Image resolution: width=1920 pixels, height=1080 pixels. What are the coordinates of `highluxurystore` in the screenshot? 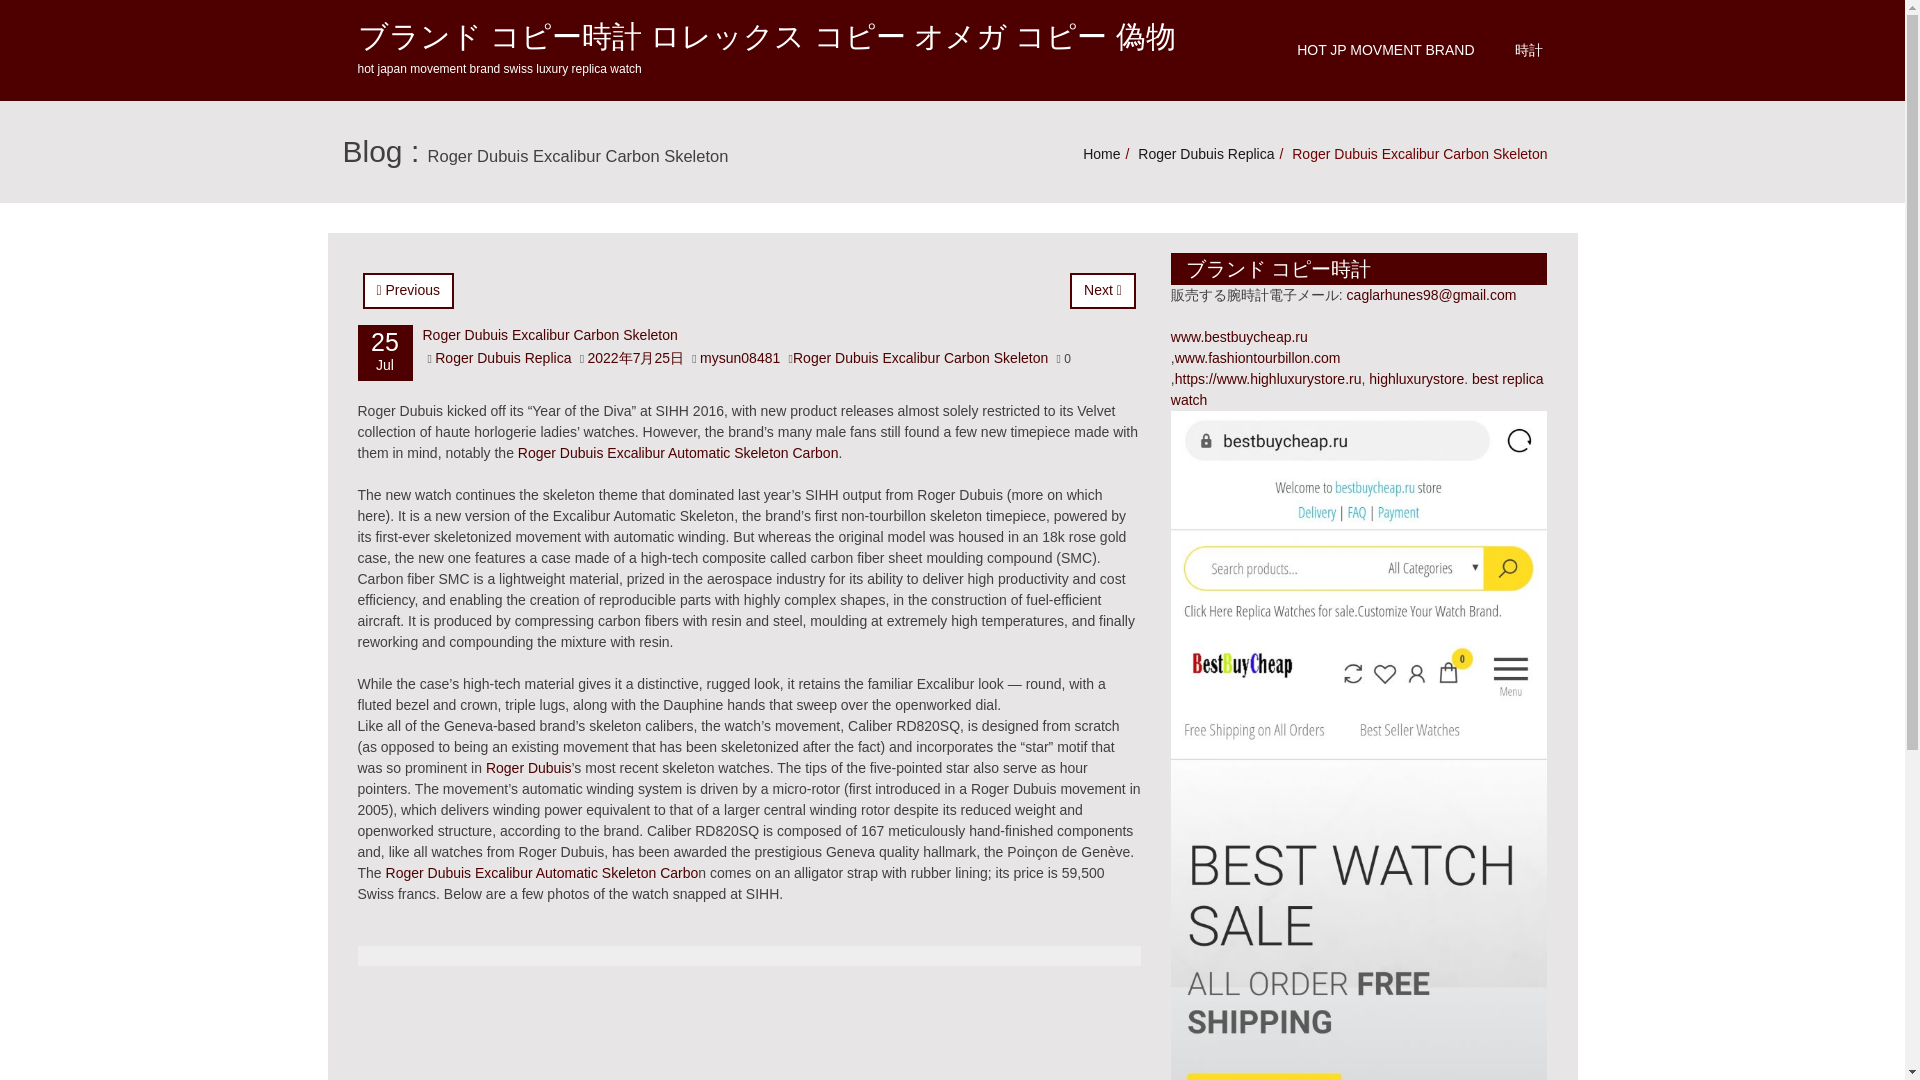 It's located at (1416, 378).